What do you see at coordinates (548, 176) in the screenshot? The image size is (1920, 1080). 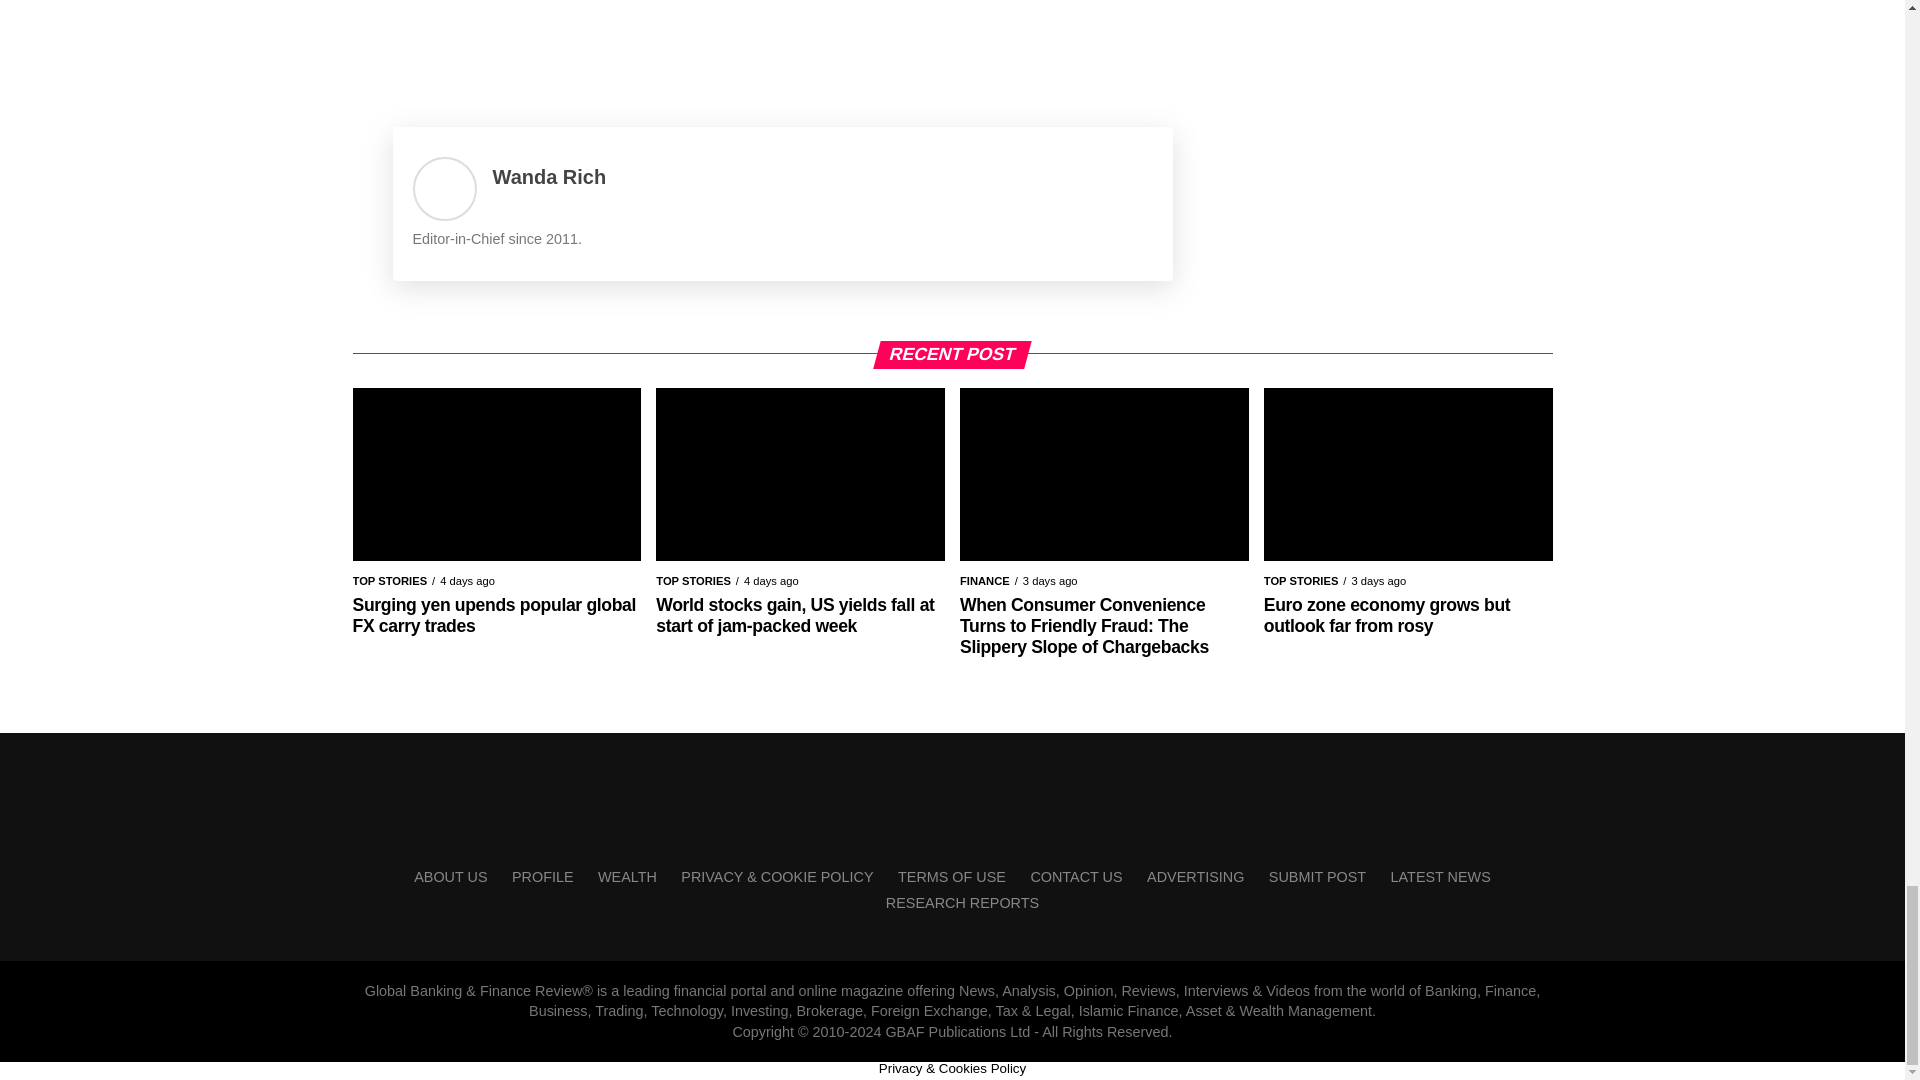 I see `Wanda Rich` at bounding box center [548, 176].